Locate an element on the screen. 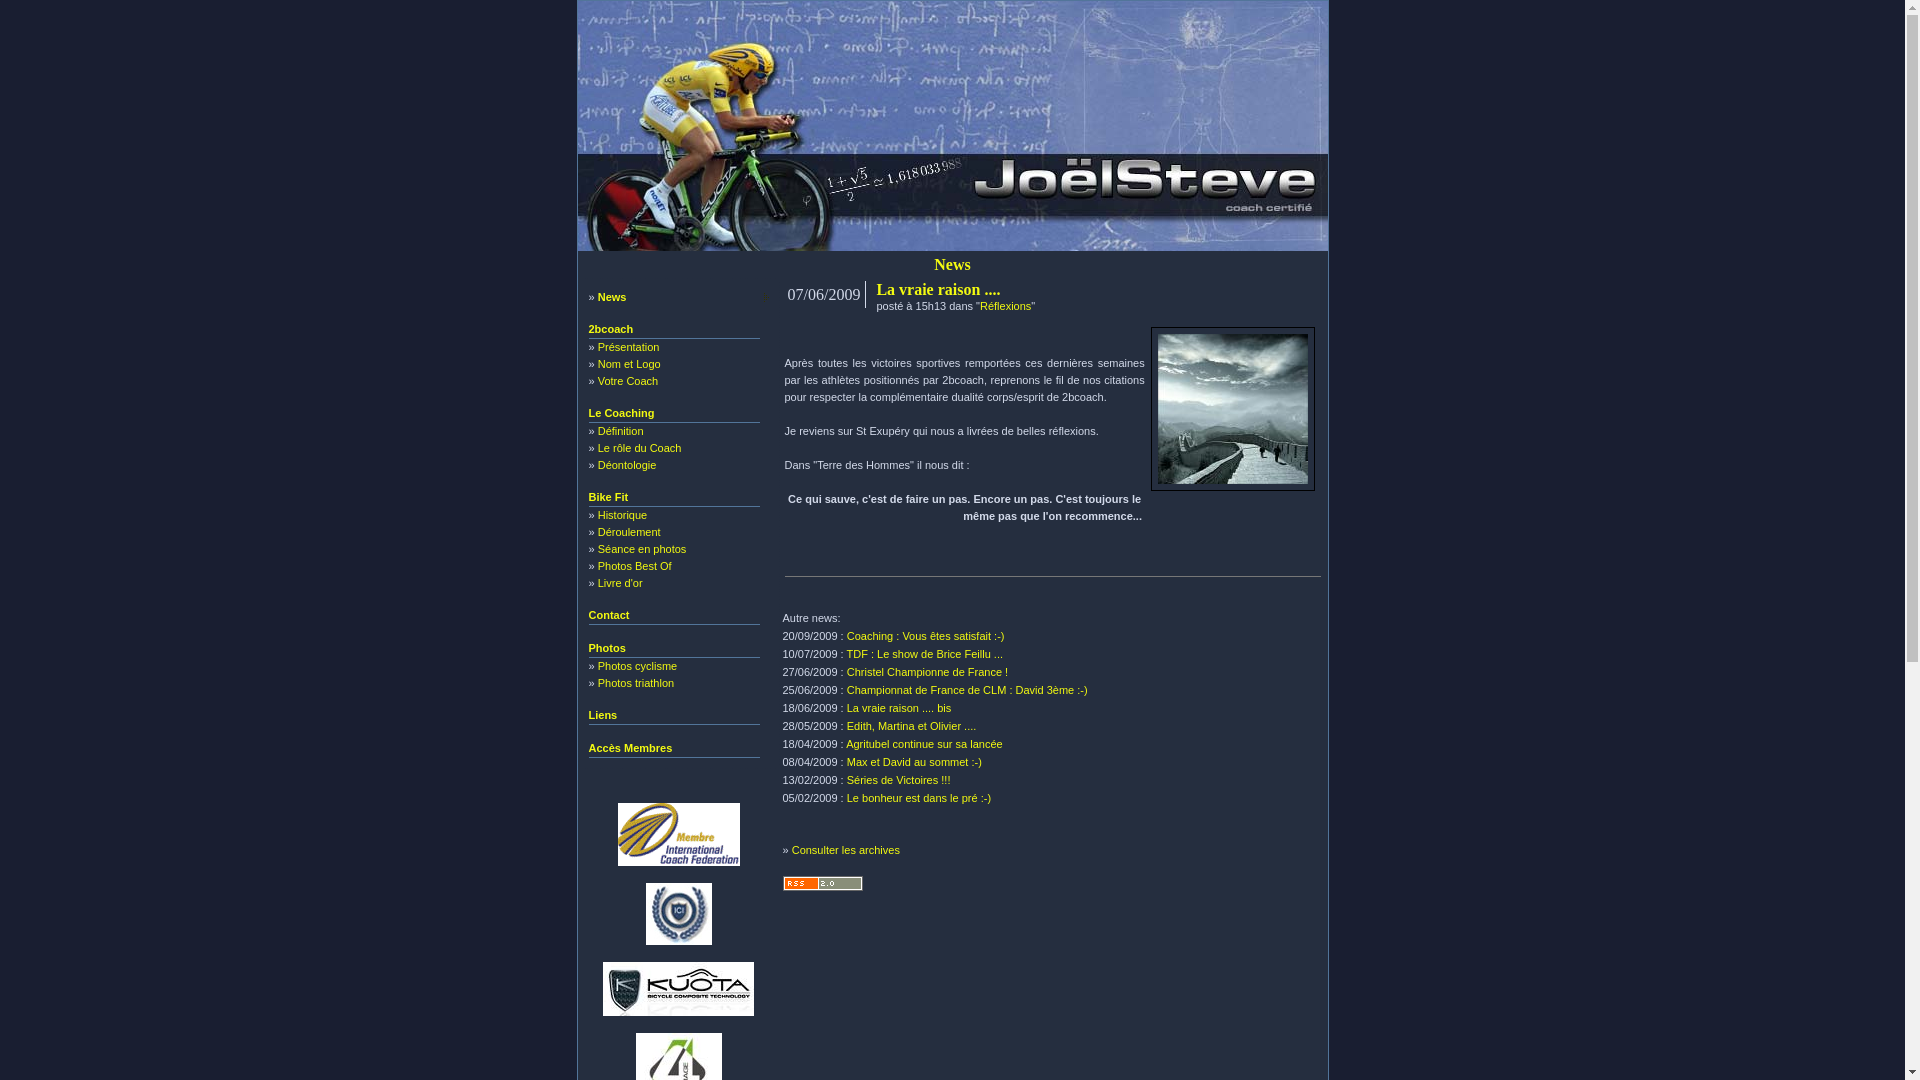 This screenshot has height=1080, width=1920. Consulter les archives is located at coordinates (846, 850).